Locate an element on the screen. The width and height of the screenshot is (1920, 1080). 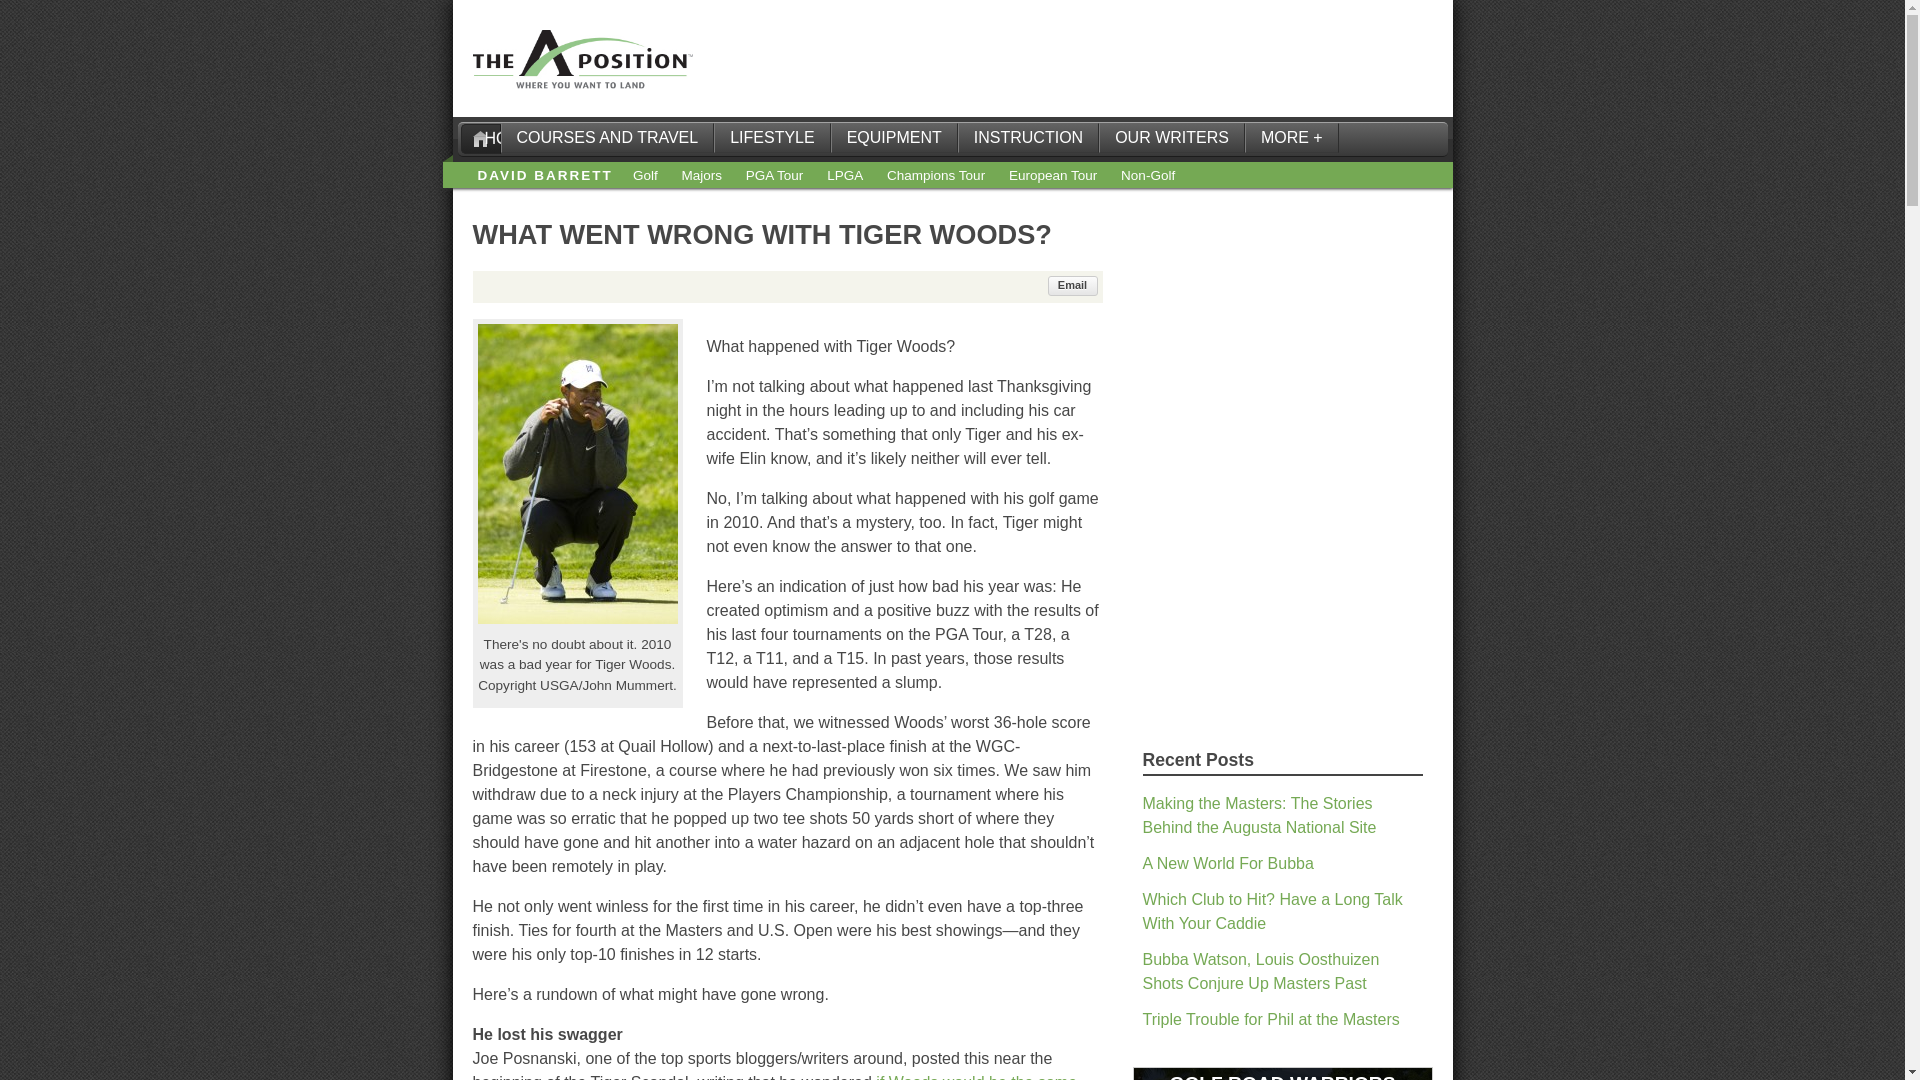
LPGA is located at coordinates (844, 175).